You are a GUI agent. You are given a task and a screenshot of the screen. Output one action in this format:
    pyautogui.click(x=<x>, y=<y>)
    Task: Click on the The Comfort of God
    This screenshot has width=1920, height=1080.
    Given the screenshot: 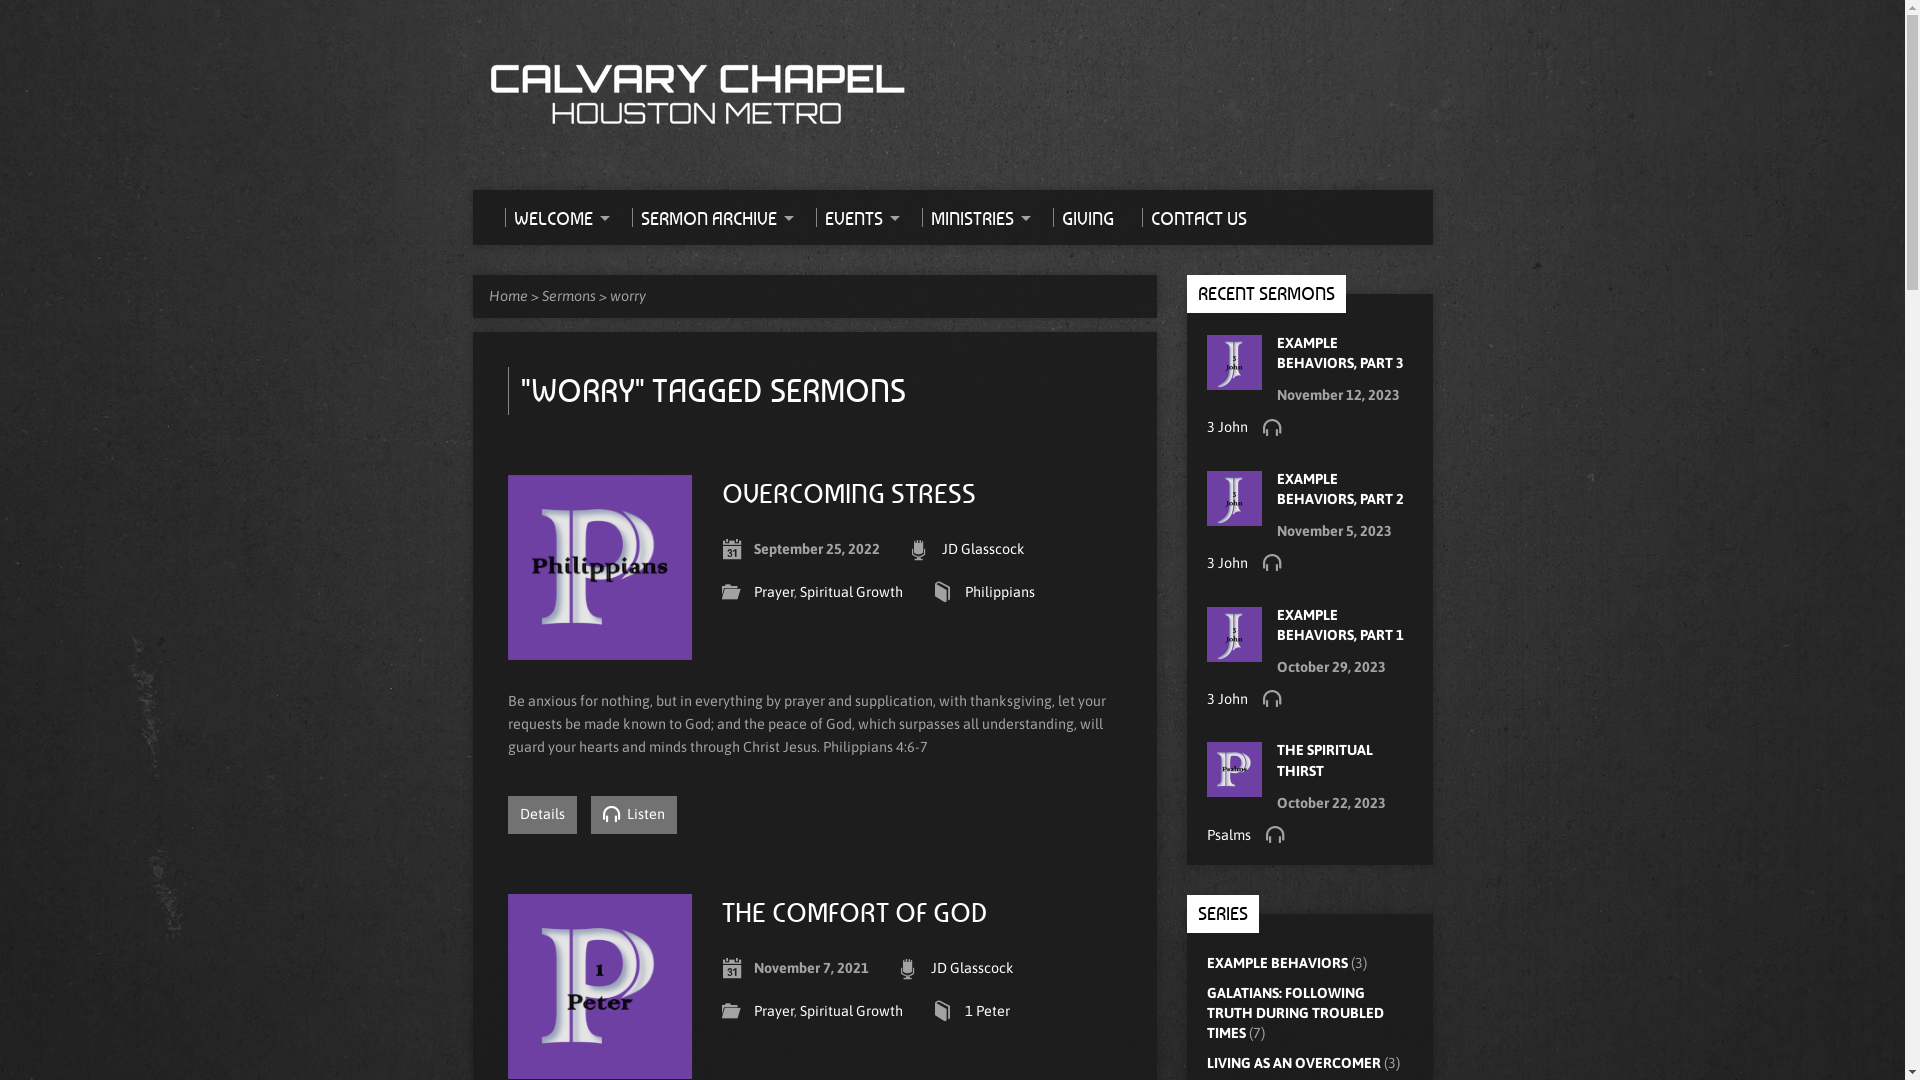 What is the action you would take?
    pyautogui.click(x=600, y=1067)
    